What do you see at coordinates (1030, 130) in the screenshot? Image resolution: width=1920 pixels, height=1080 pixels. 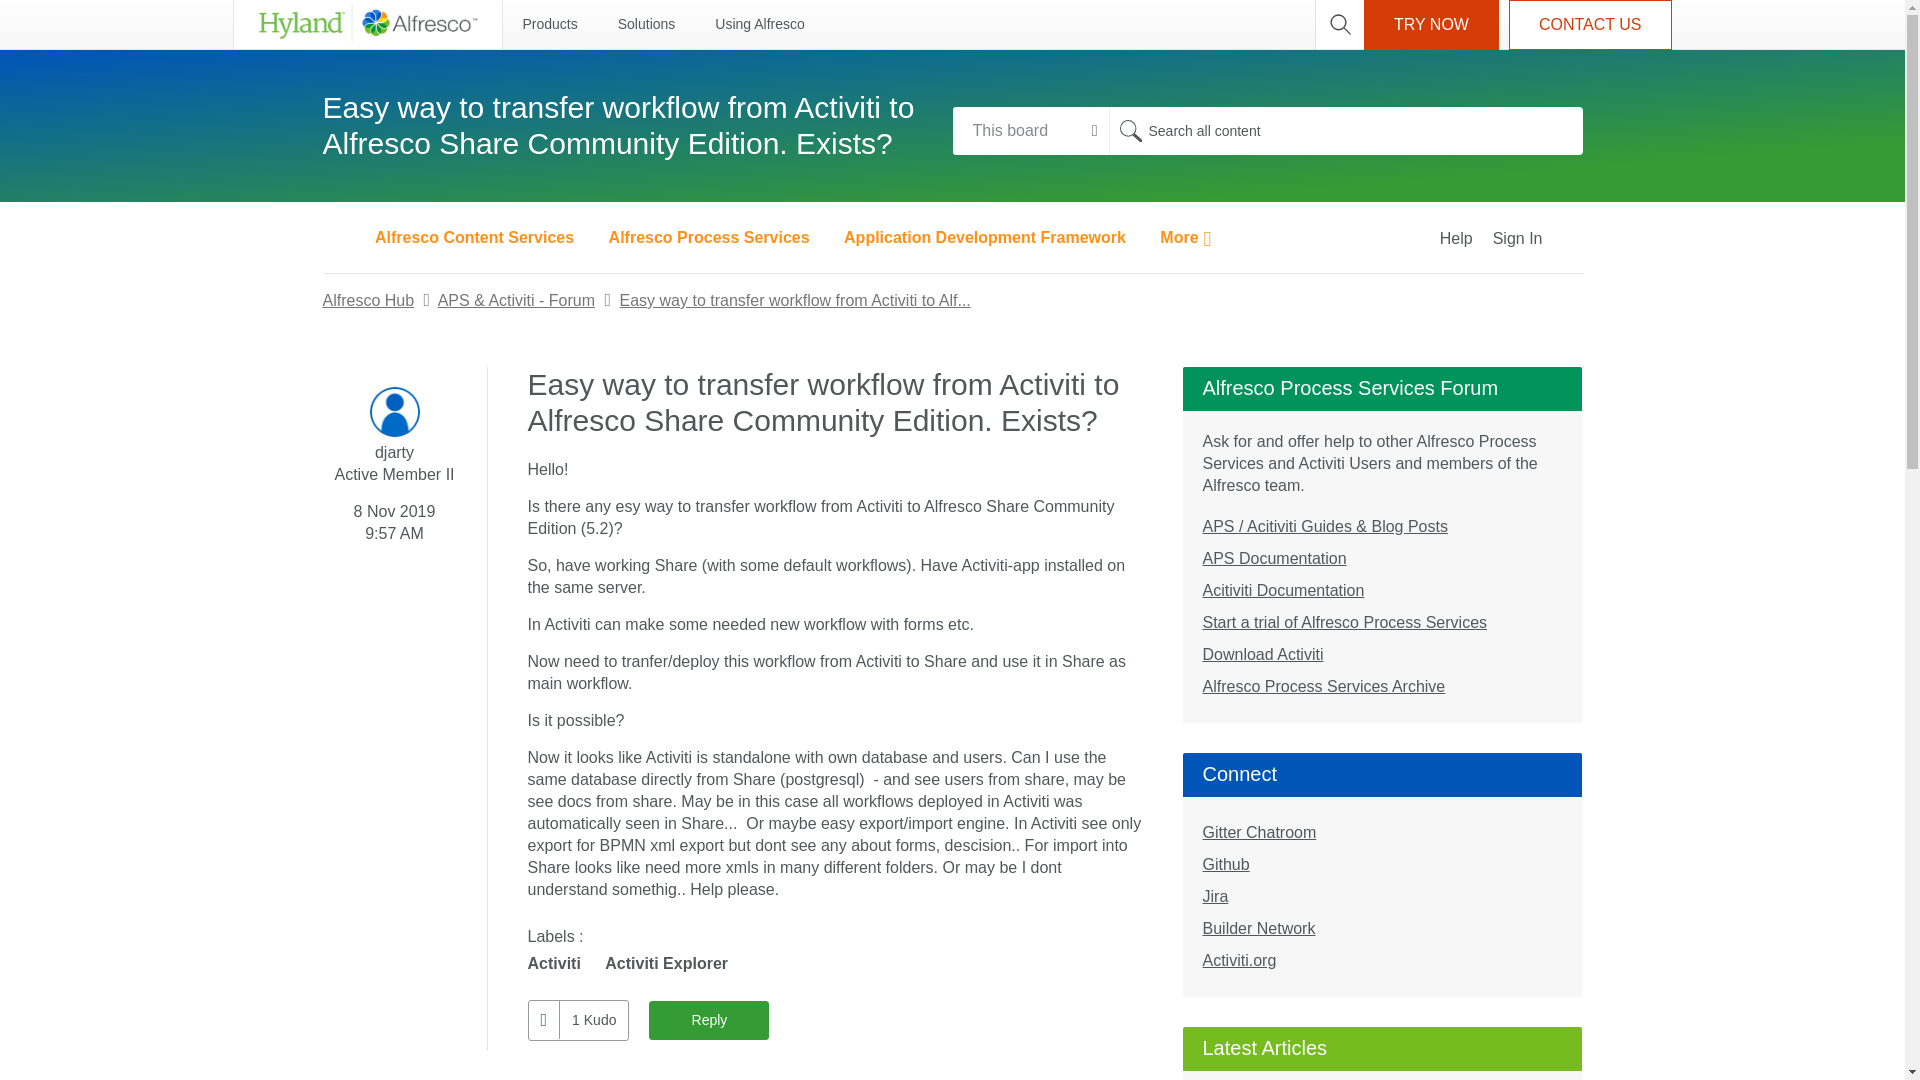 I see `Search Granularity` at bounding box center [1030, 130].